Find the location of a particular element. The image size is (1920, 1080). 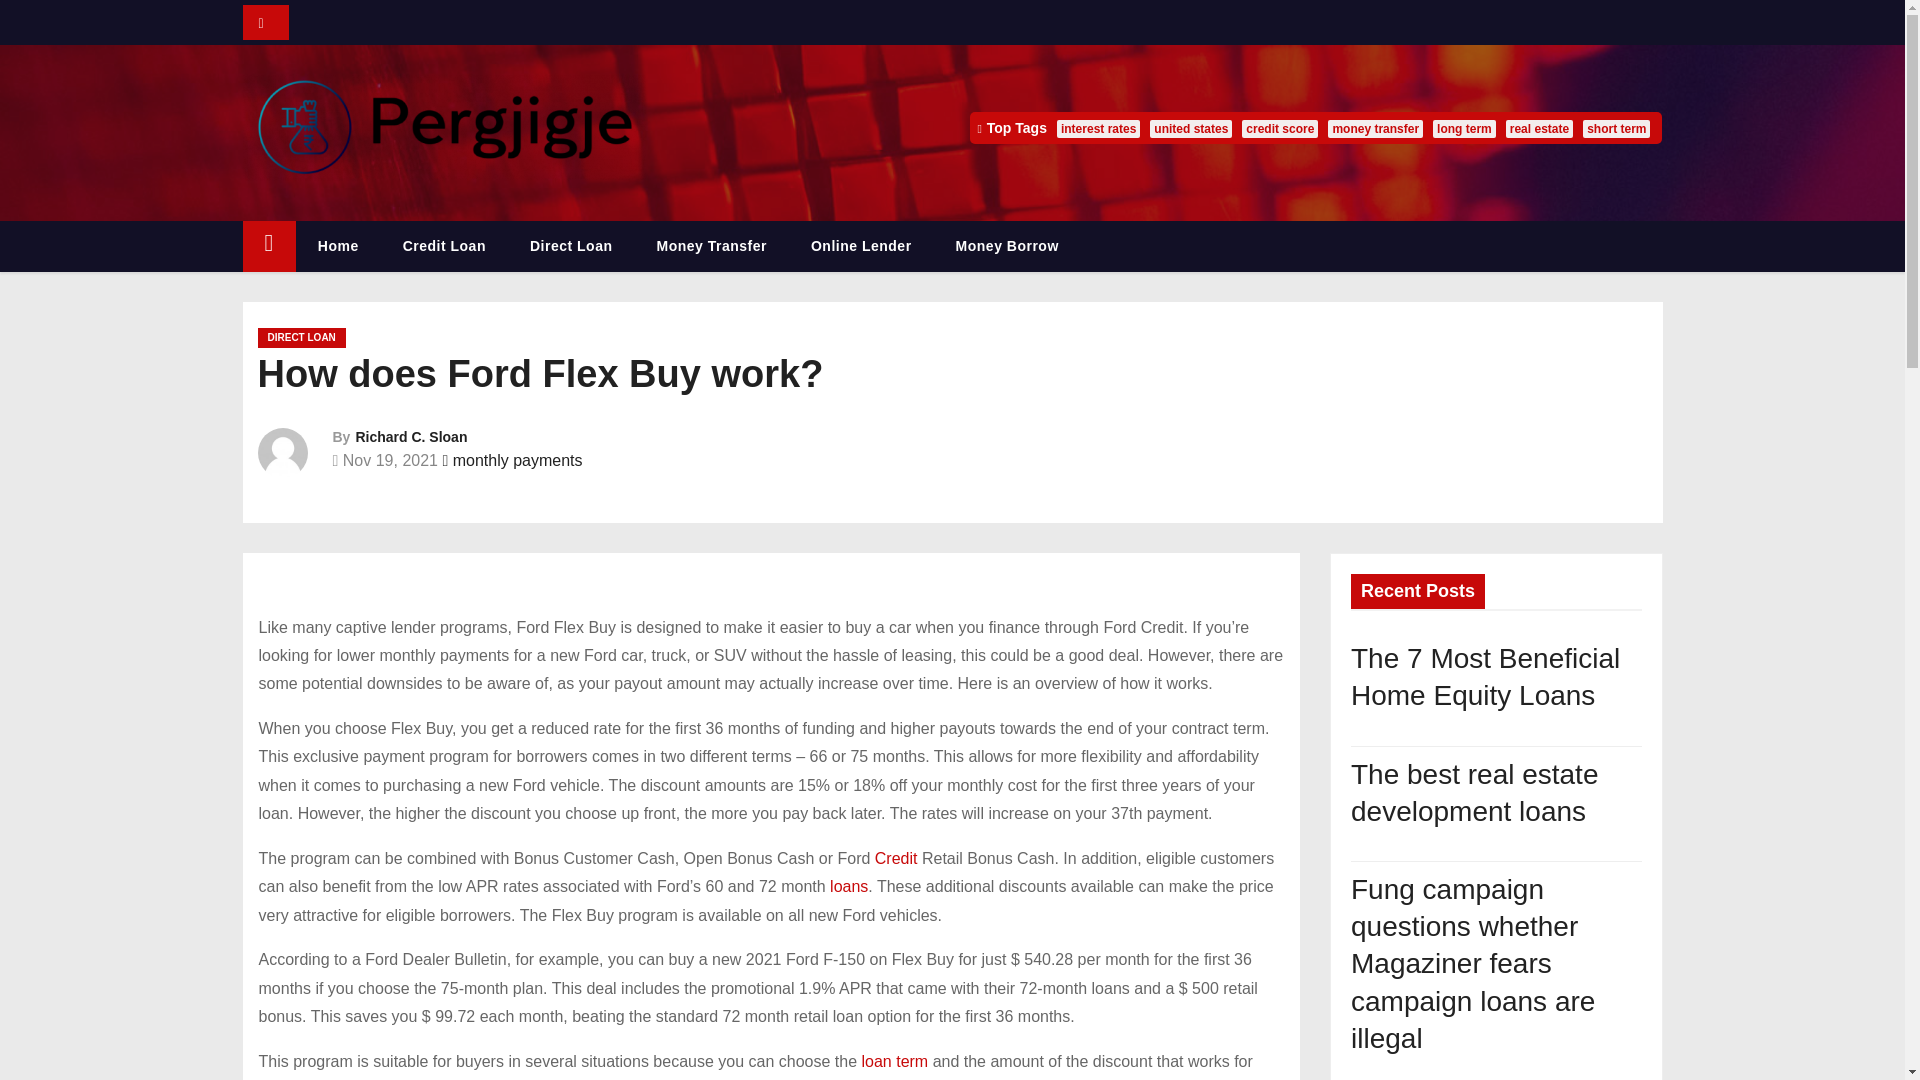

short term is located at coordinates (1616, 128).